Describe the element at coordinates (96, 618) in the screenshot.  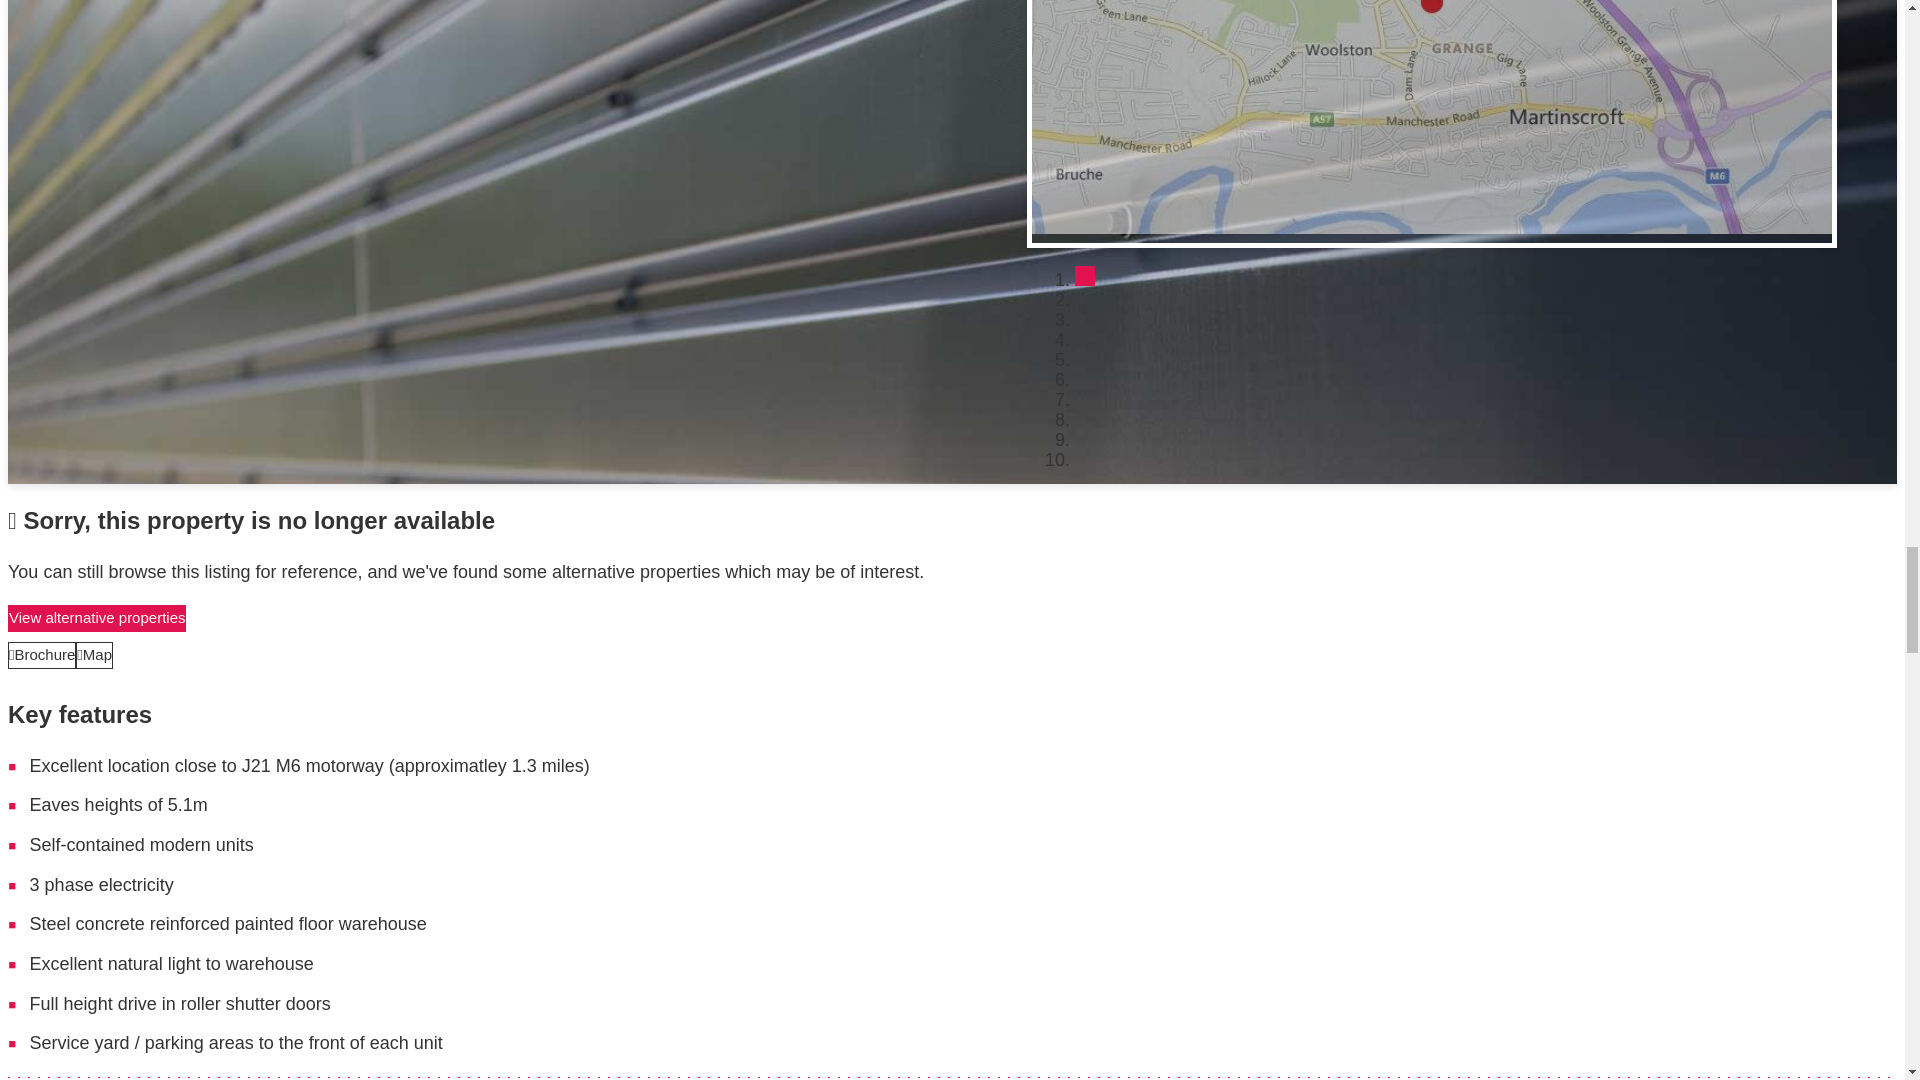
I see `View alternative properties` at that location.